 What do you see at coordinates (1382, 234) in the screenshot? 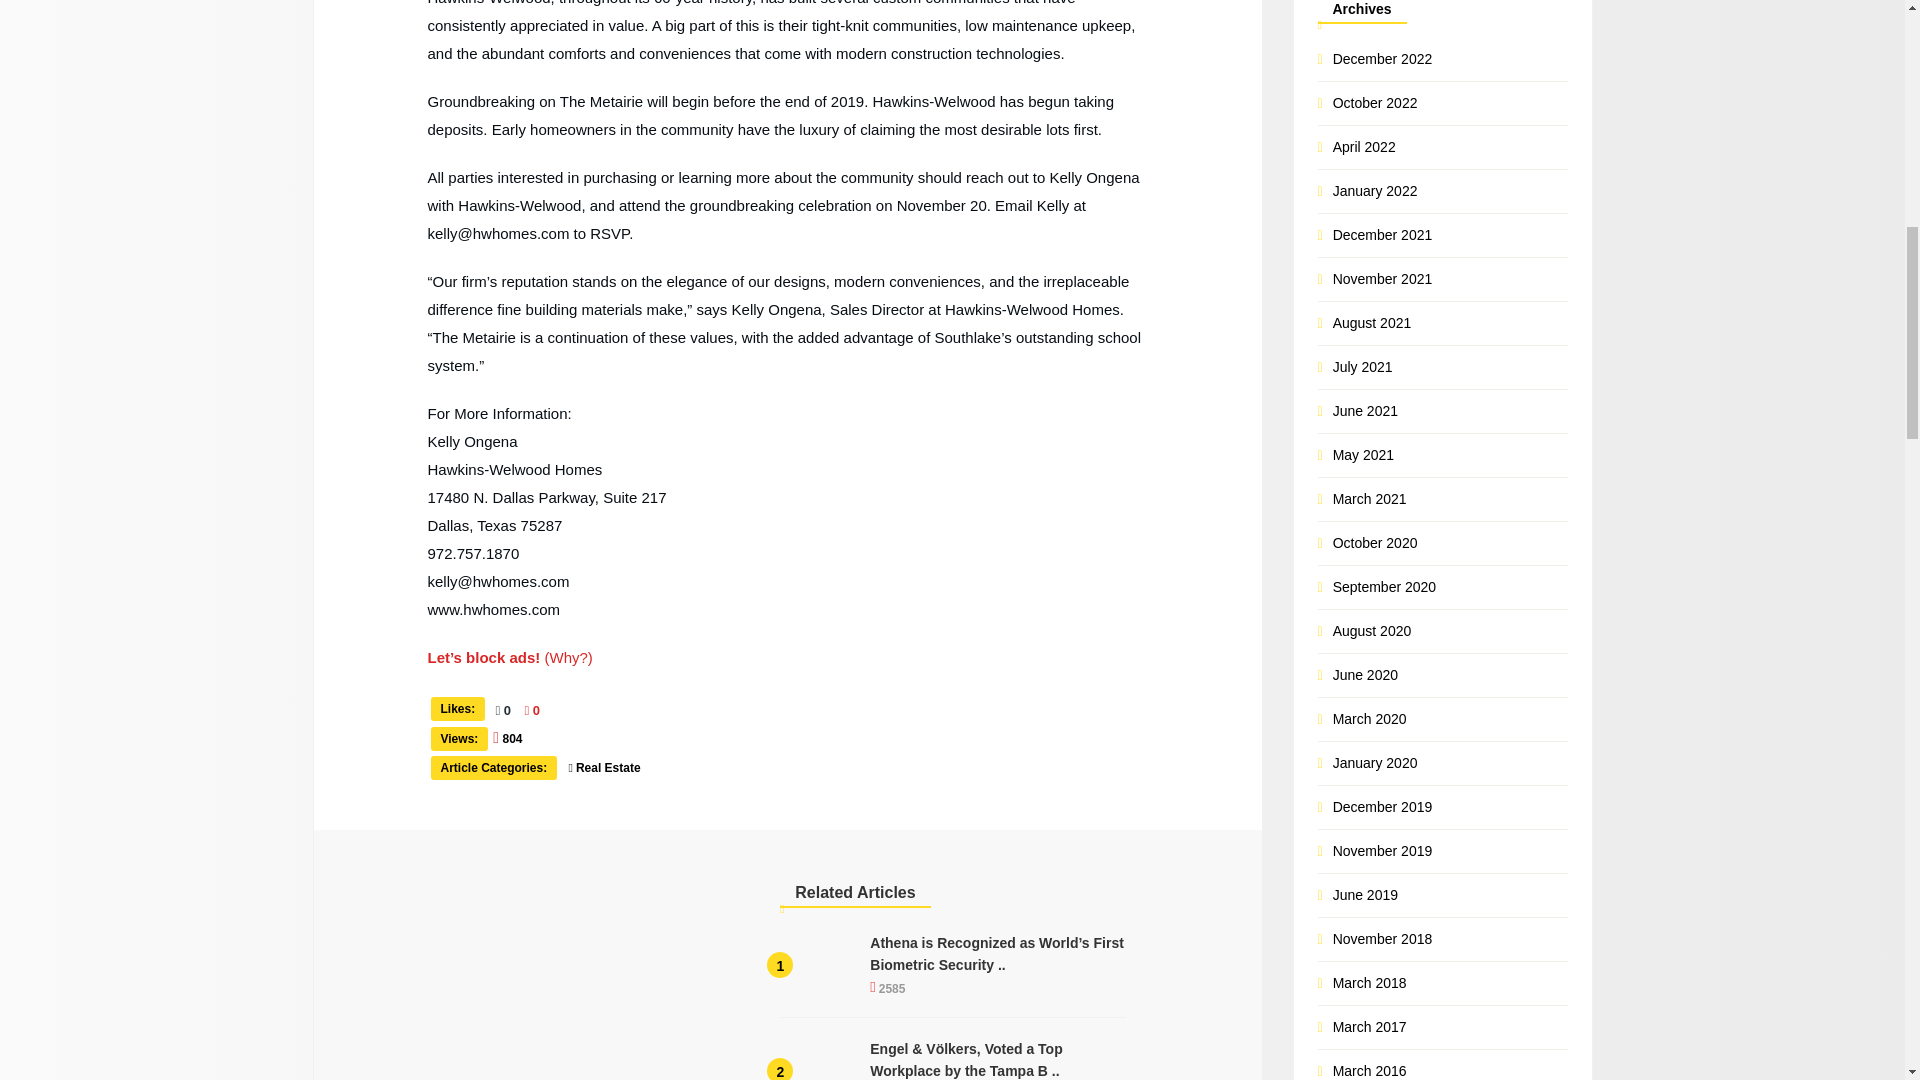
I see `December 2021` at bounding box center [1382, 234].